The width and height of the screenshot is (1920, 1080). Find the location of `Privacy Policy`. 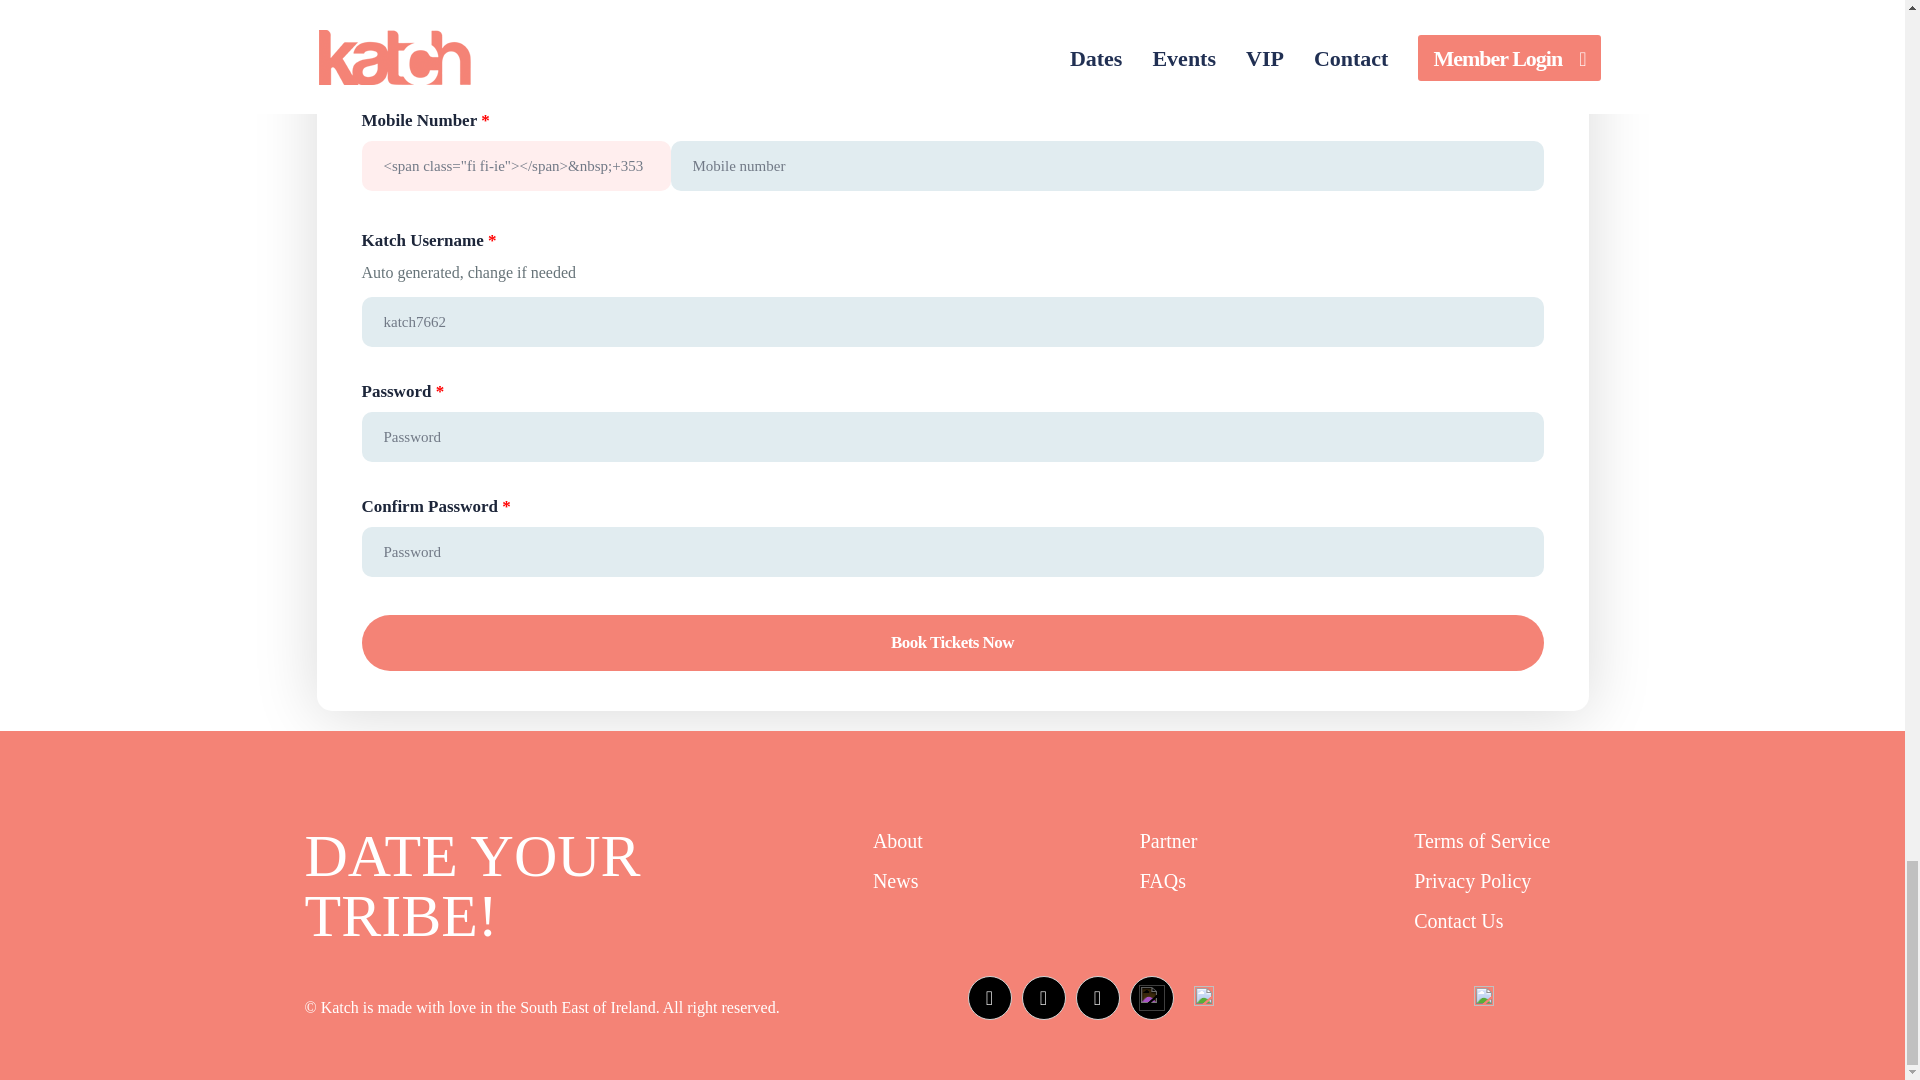

Privacy Policy is located at coordinates (1472, 881).